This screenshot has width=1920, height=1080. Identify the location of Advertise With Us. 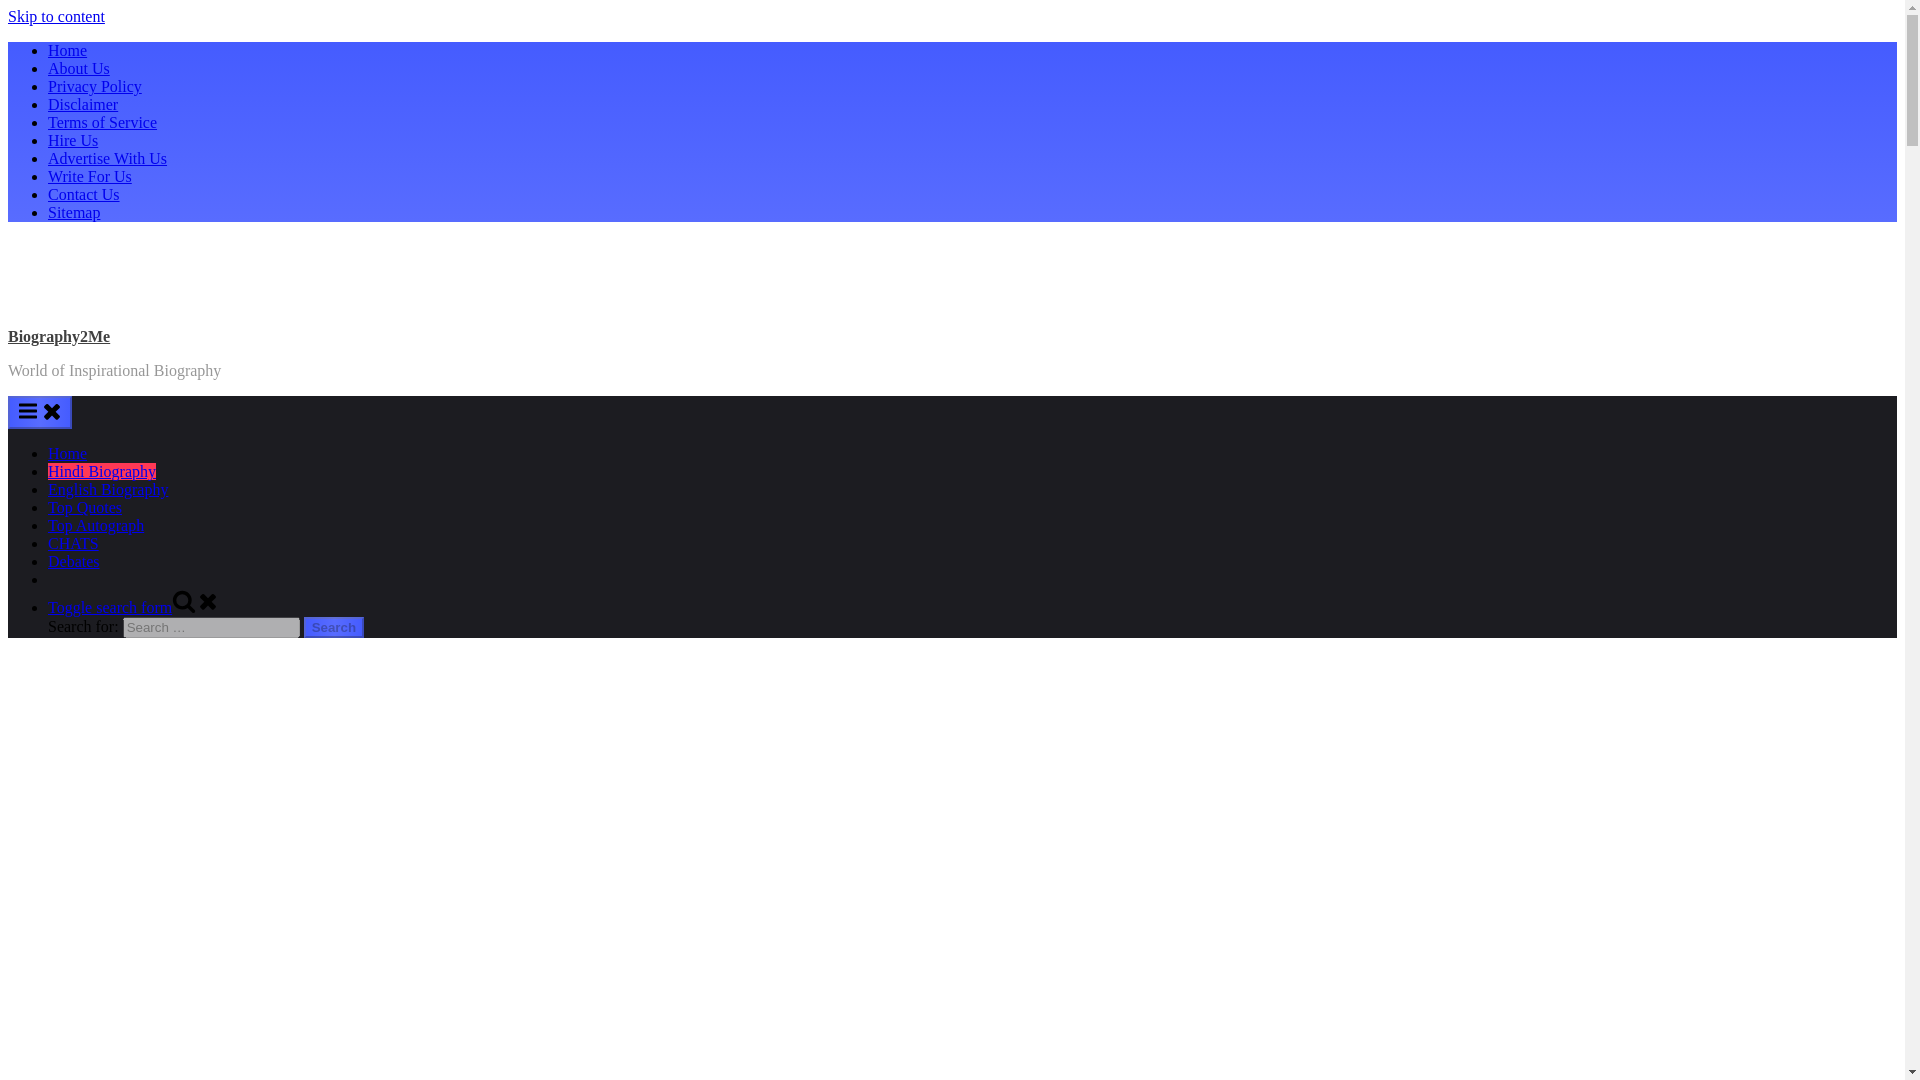
(108, 158).